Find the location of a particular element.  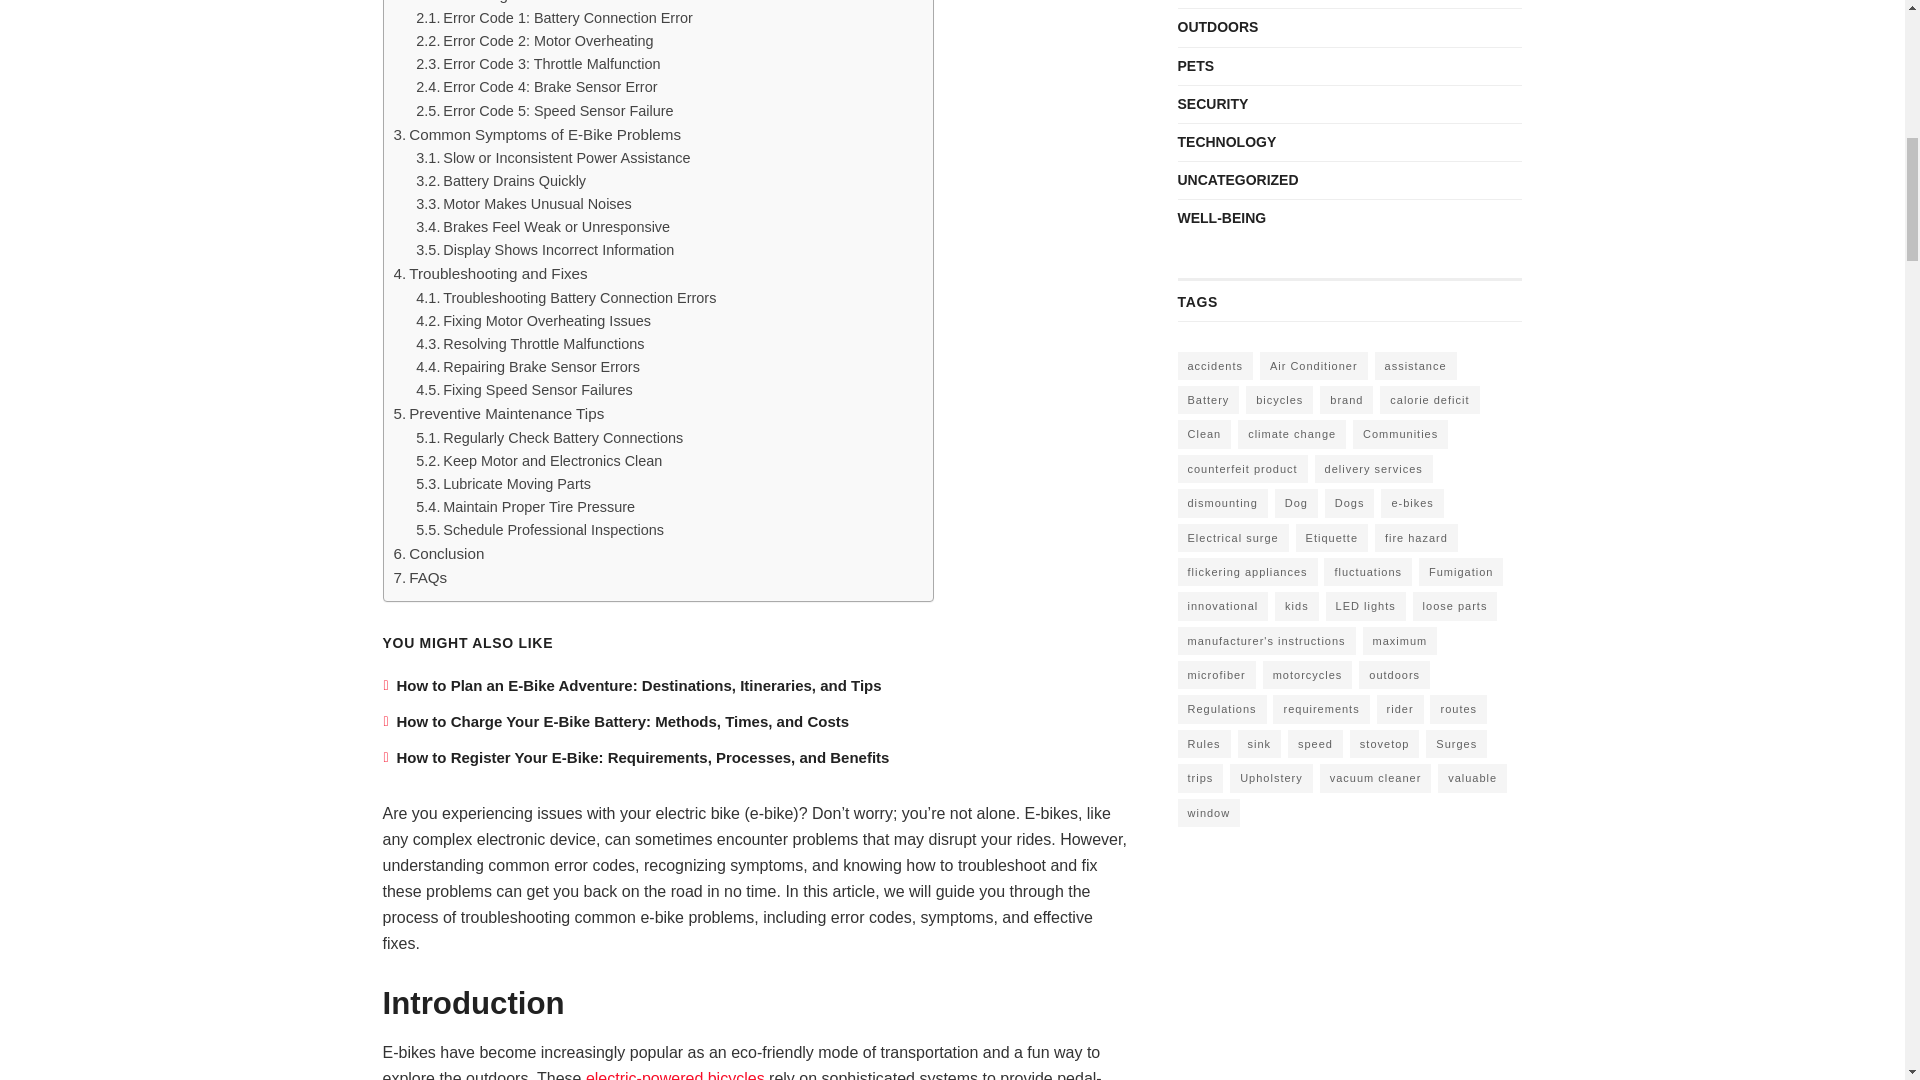

Error Code 4: Brake Sensor Error is located at coordinates (536, 87).